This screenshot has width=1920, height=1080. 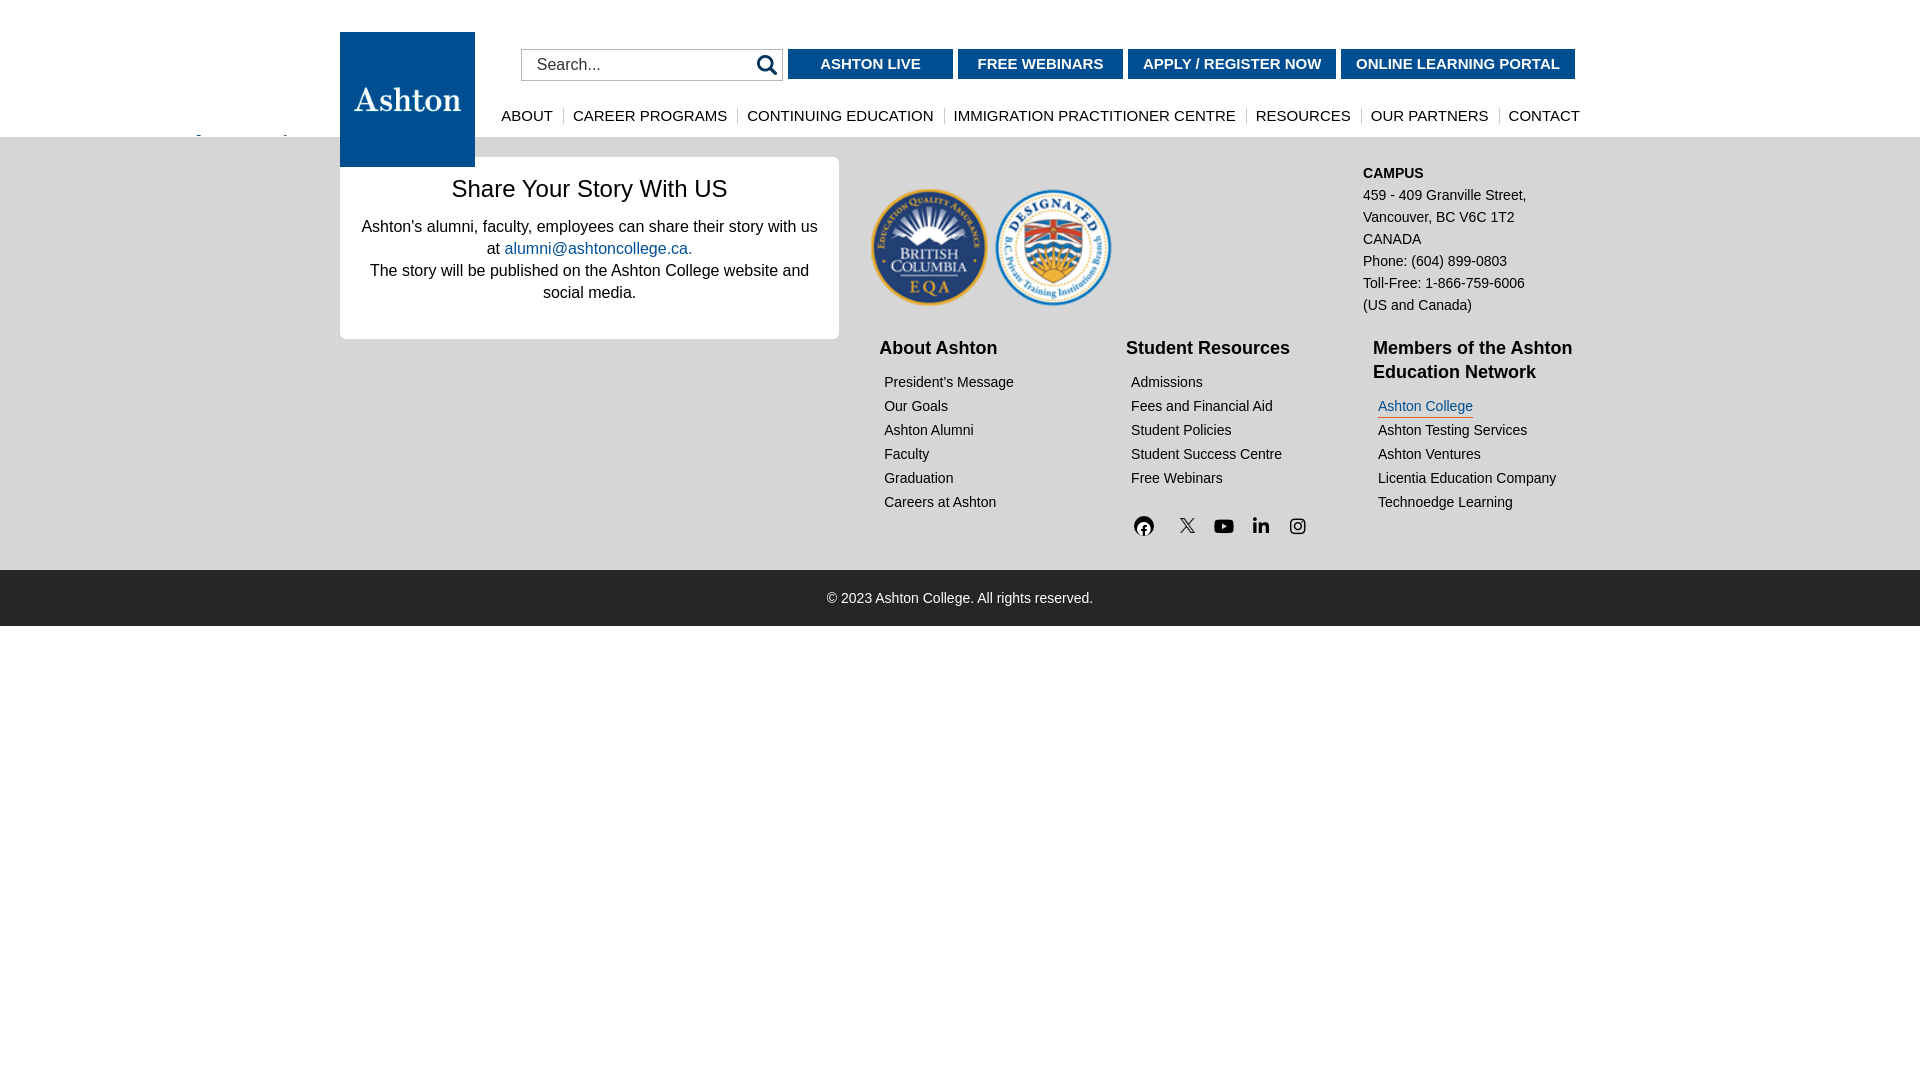 I want to click on OUR PARTNERS, so click(x=1430, y=116).